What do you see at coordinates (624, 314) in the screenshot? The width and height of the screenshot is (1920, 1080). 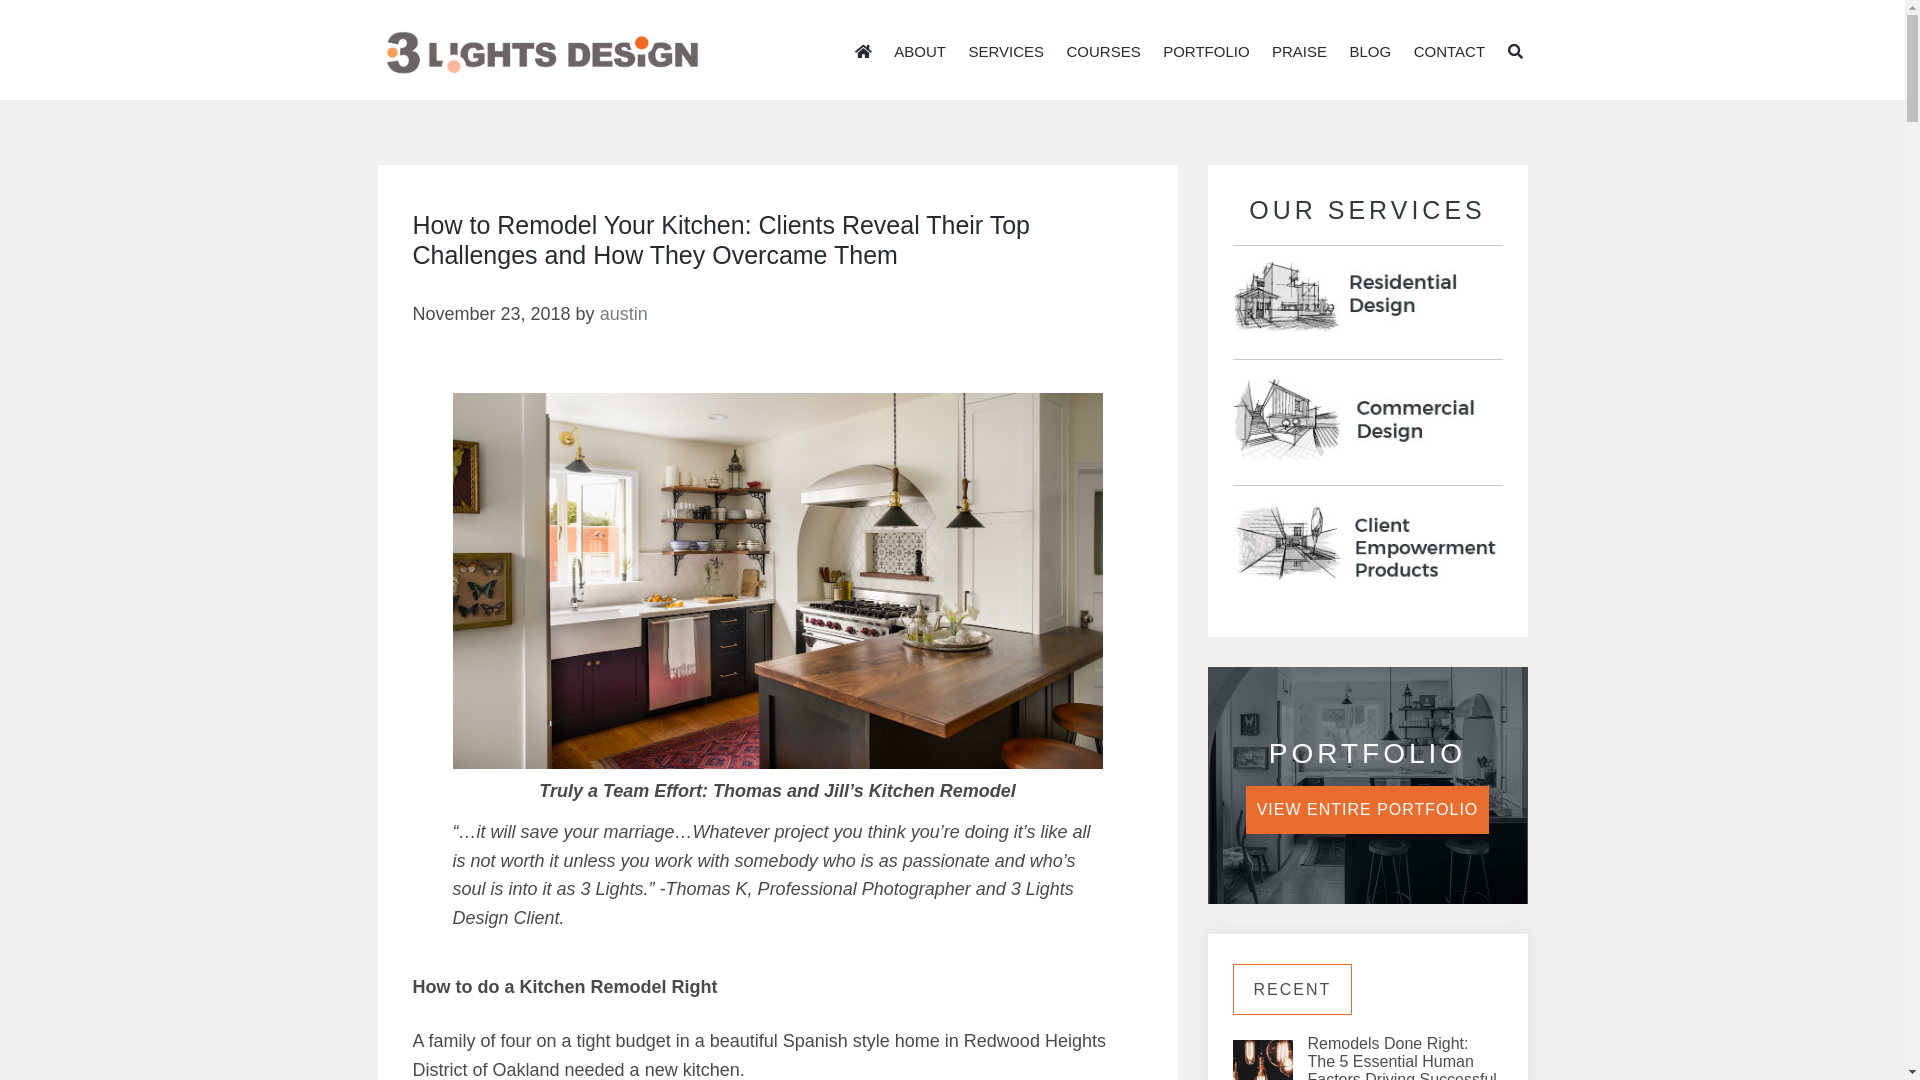 I see `austin` at bounding box center [624, 314].